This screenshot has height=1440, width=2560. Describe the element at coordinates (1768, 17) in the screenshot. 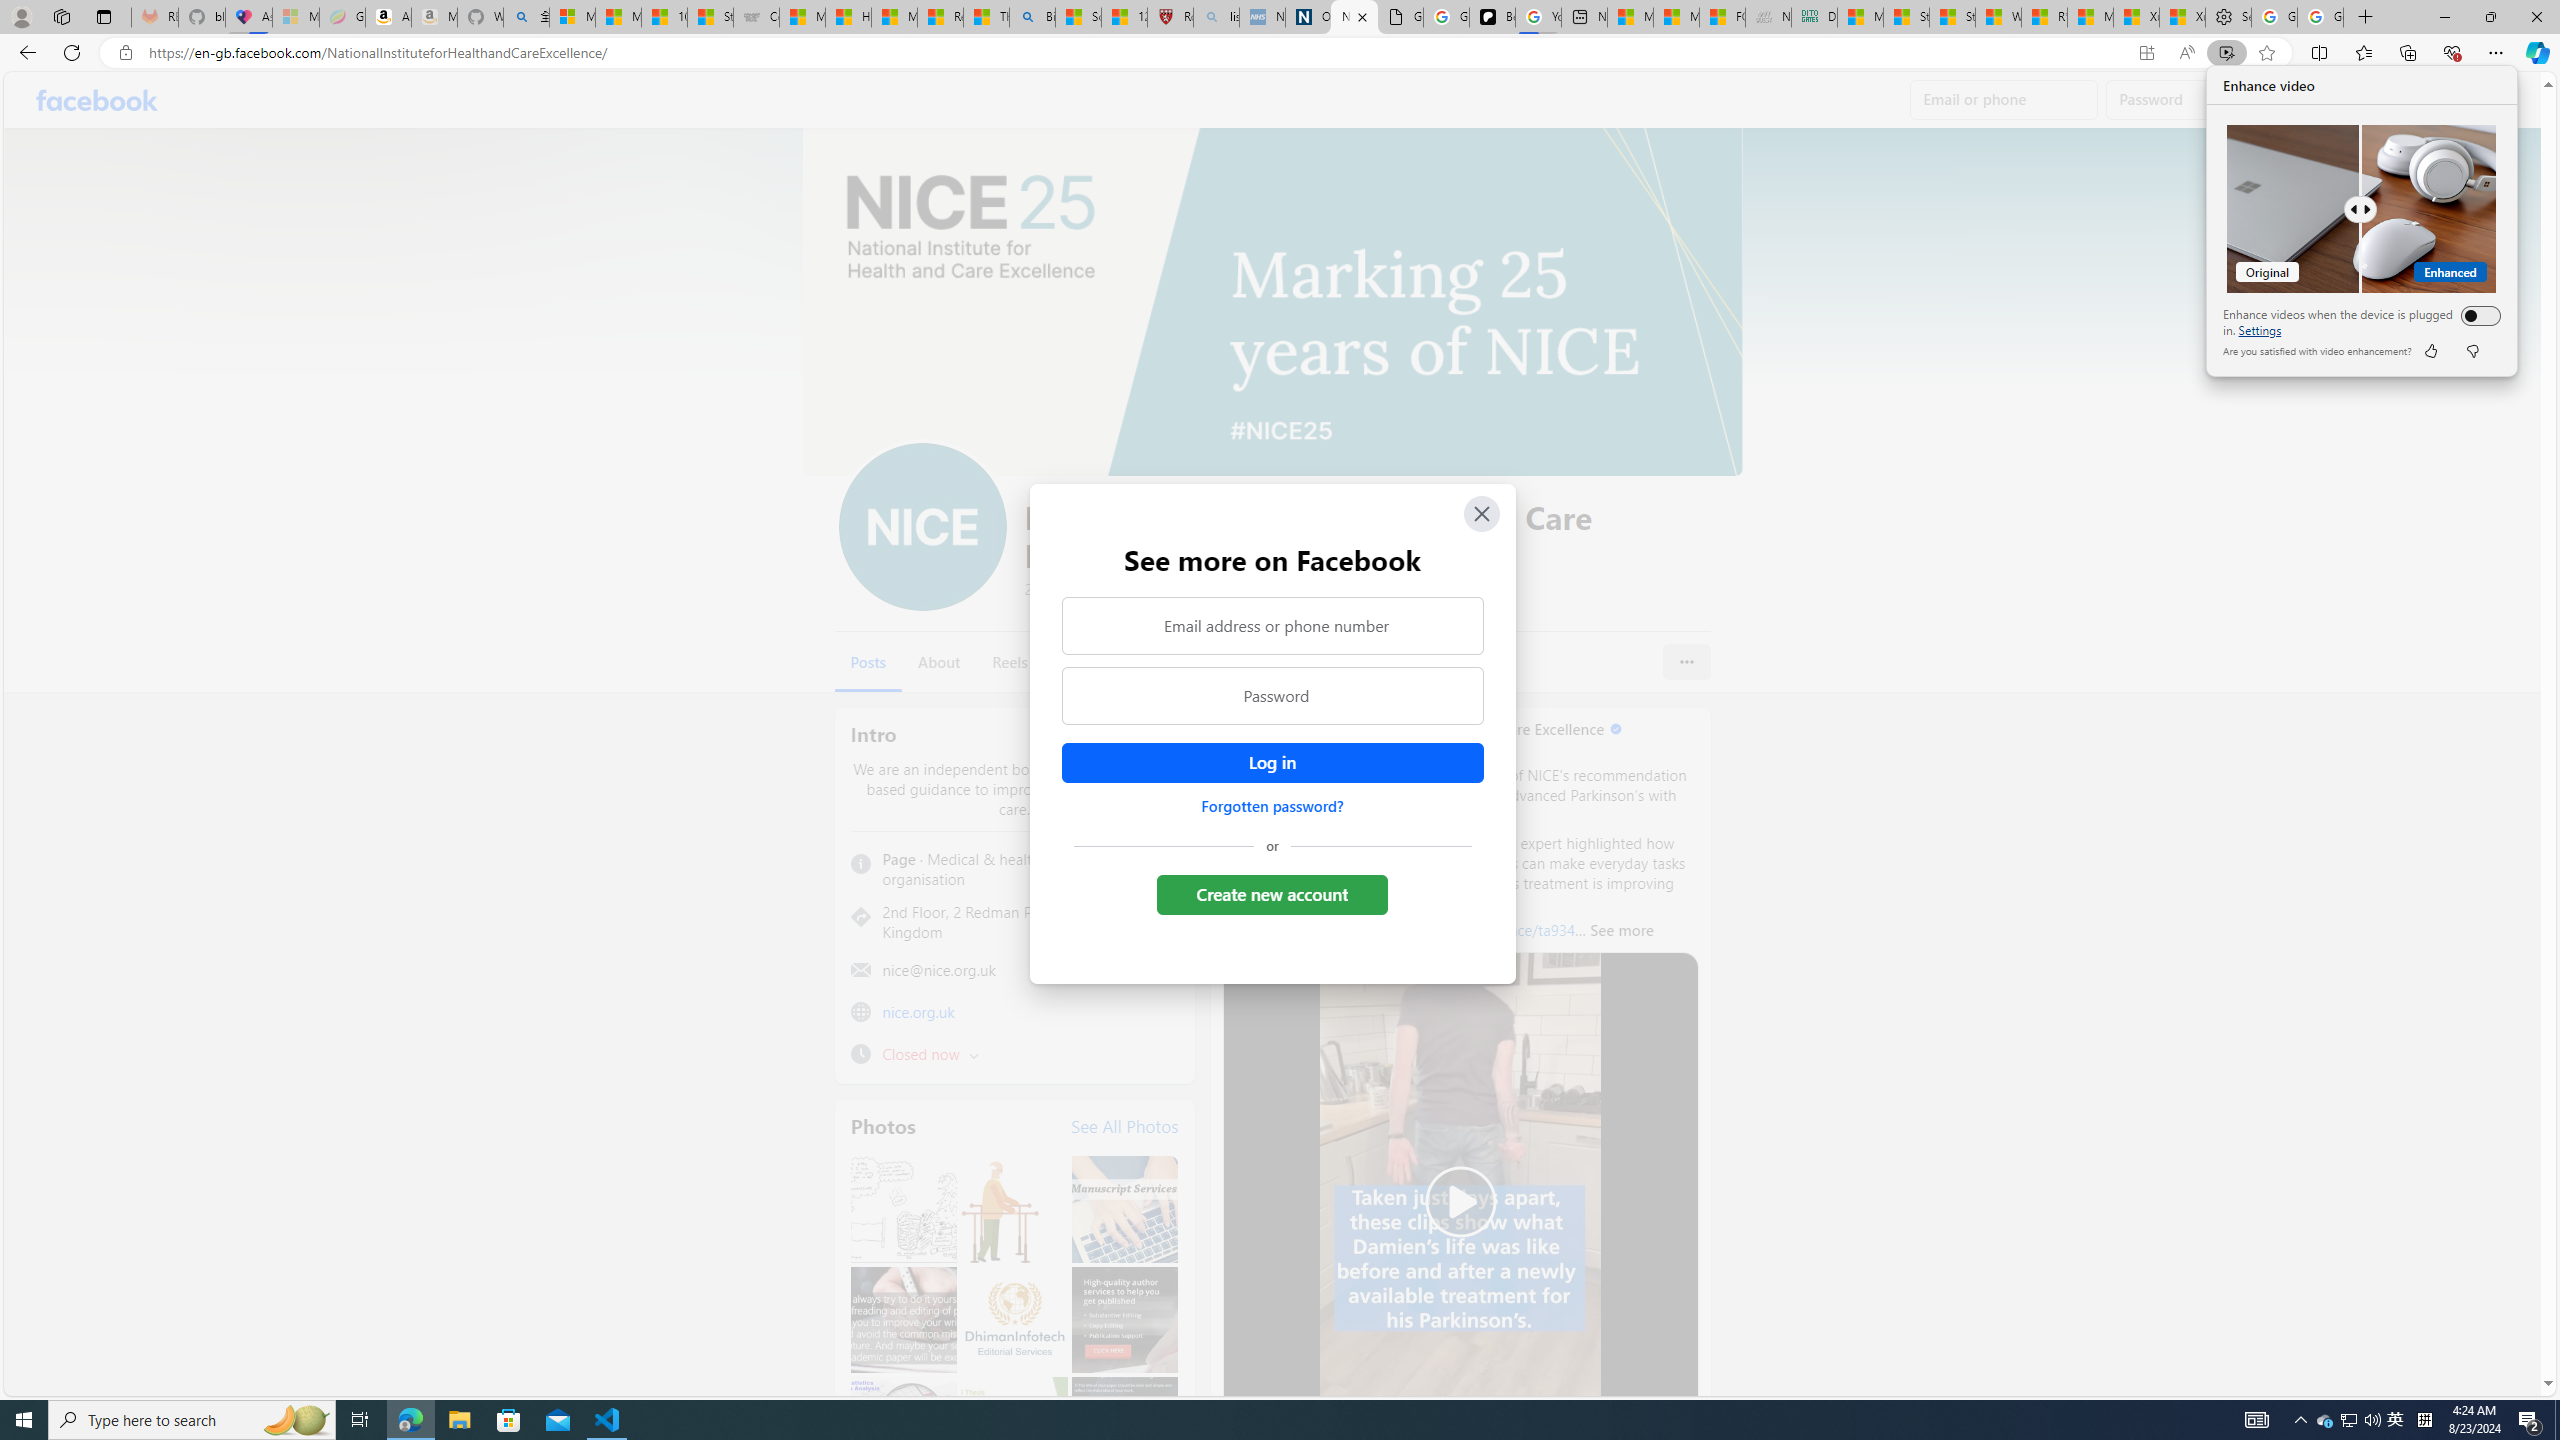

I see `Navy Quest` at that location.